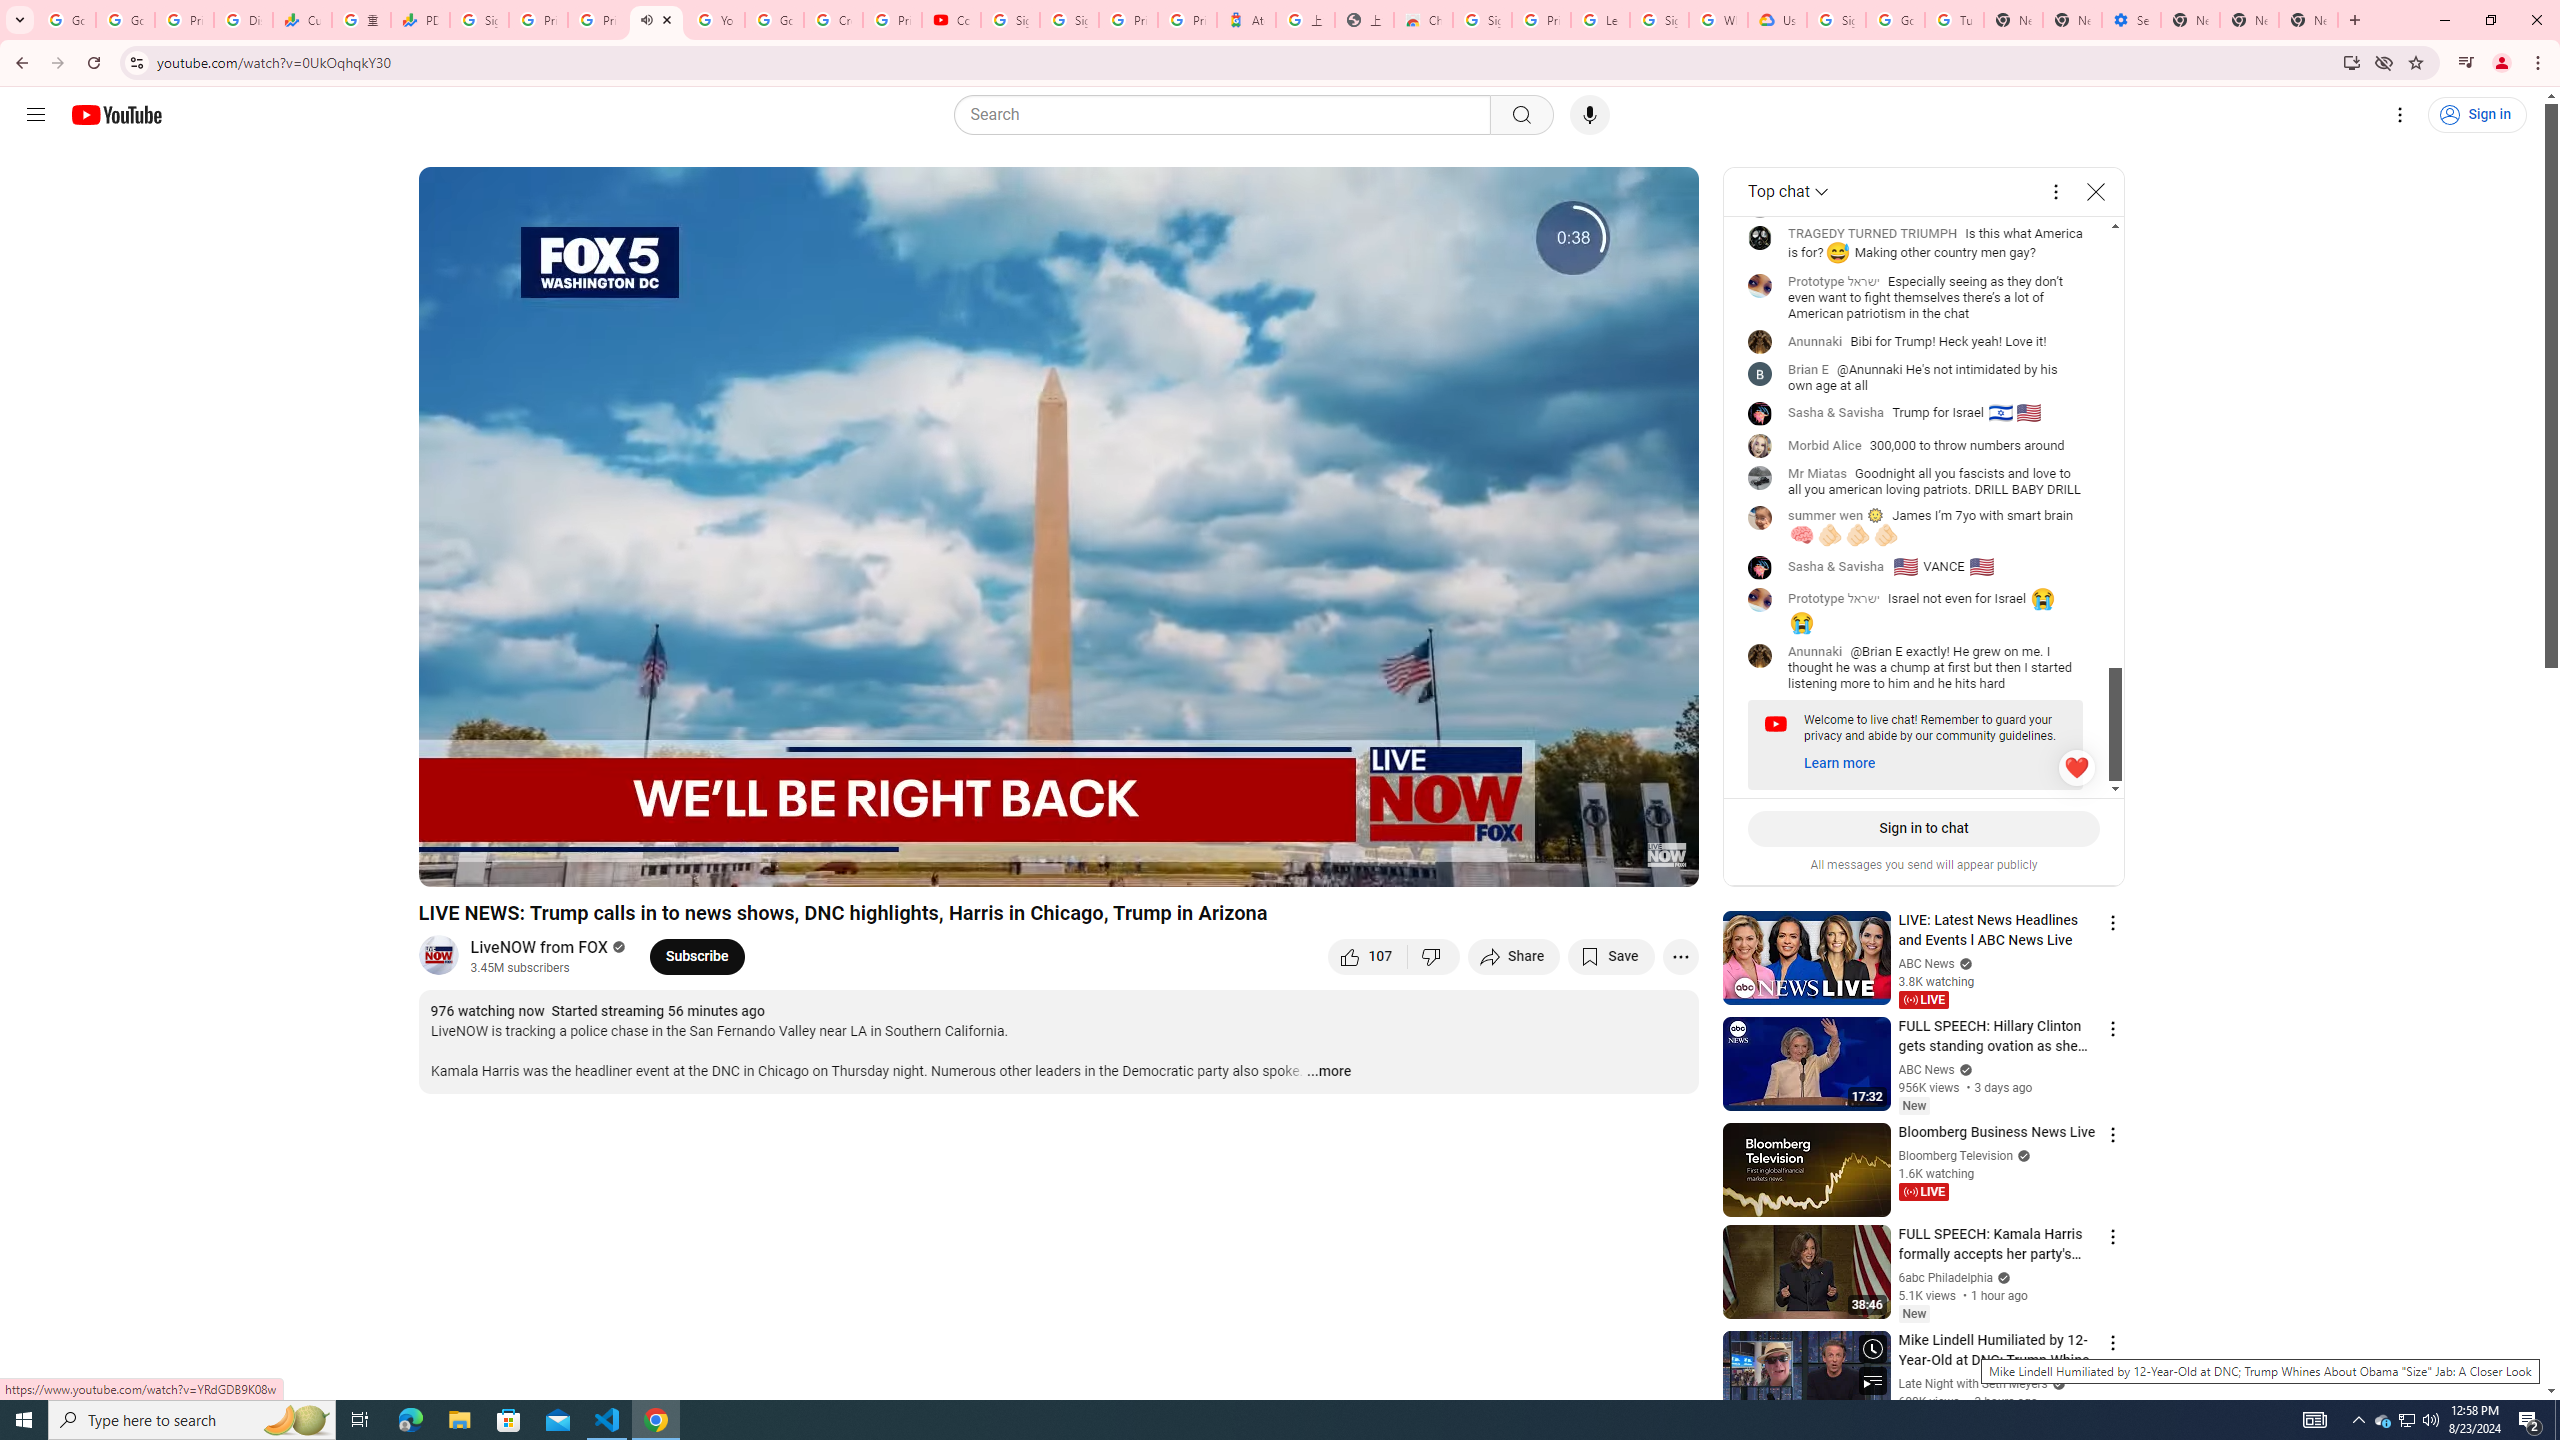 Image resolution: width=2560 pixels, height=1440 pixels. Describe the element at coordinates (2308, 20) in the screenshot. I see `New Tab` at that location.